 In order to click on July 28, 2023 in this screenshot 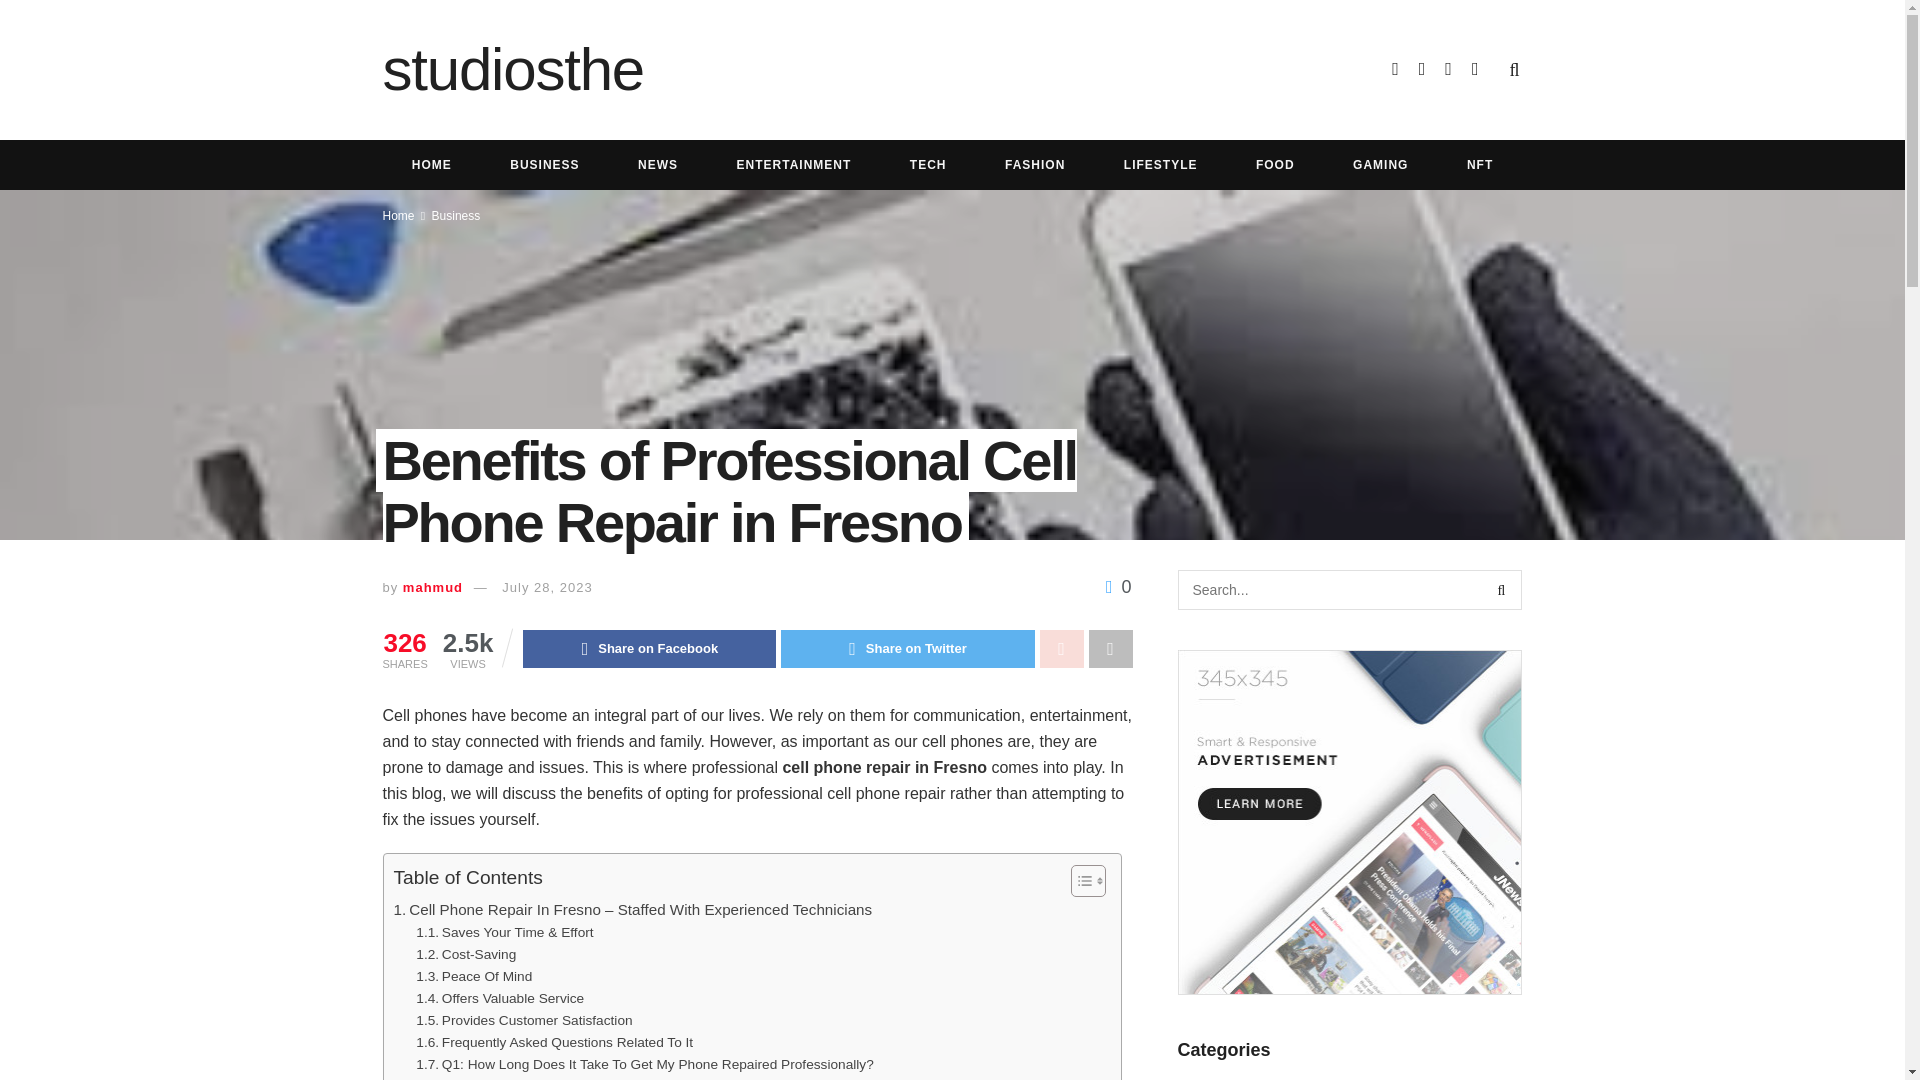, I will do `click(546, 587)`.